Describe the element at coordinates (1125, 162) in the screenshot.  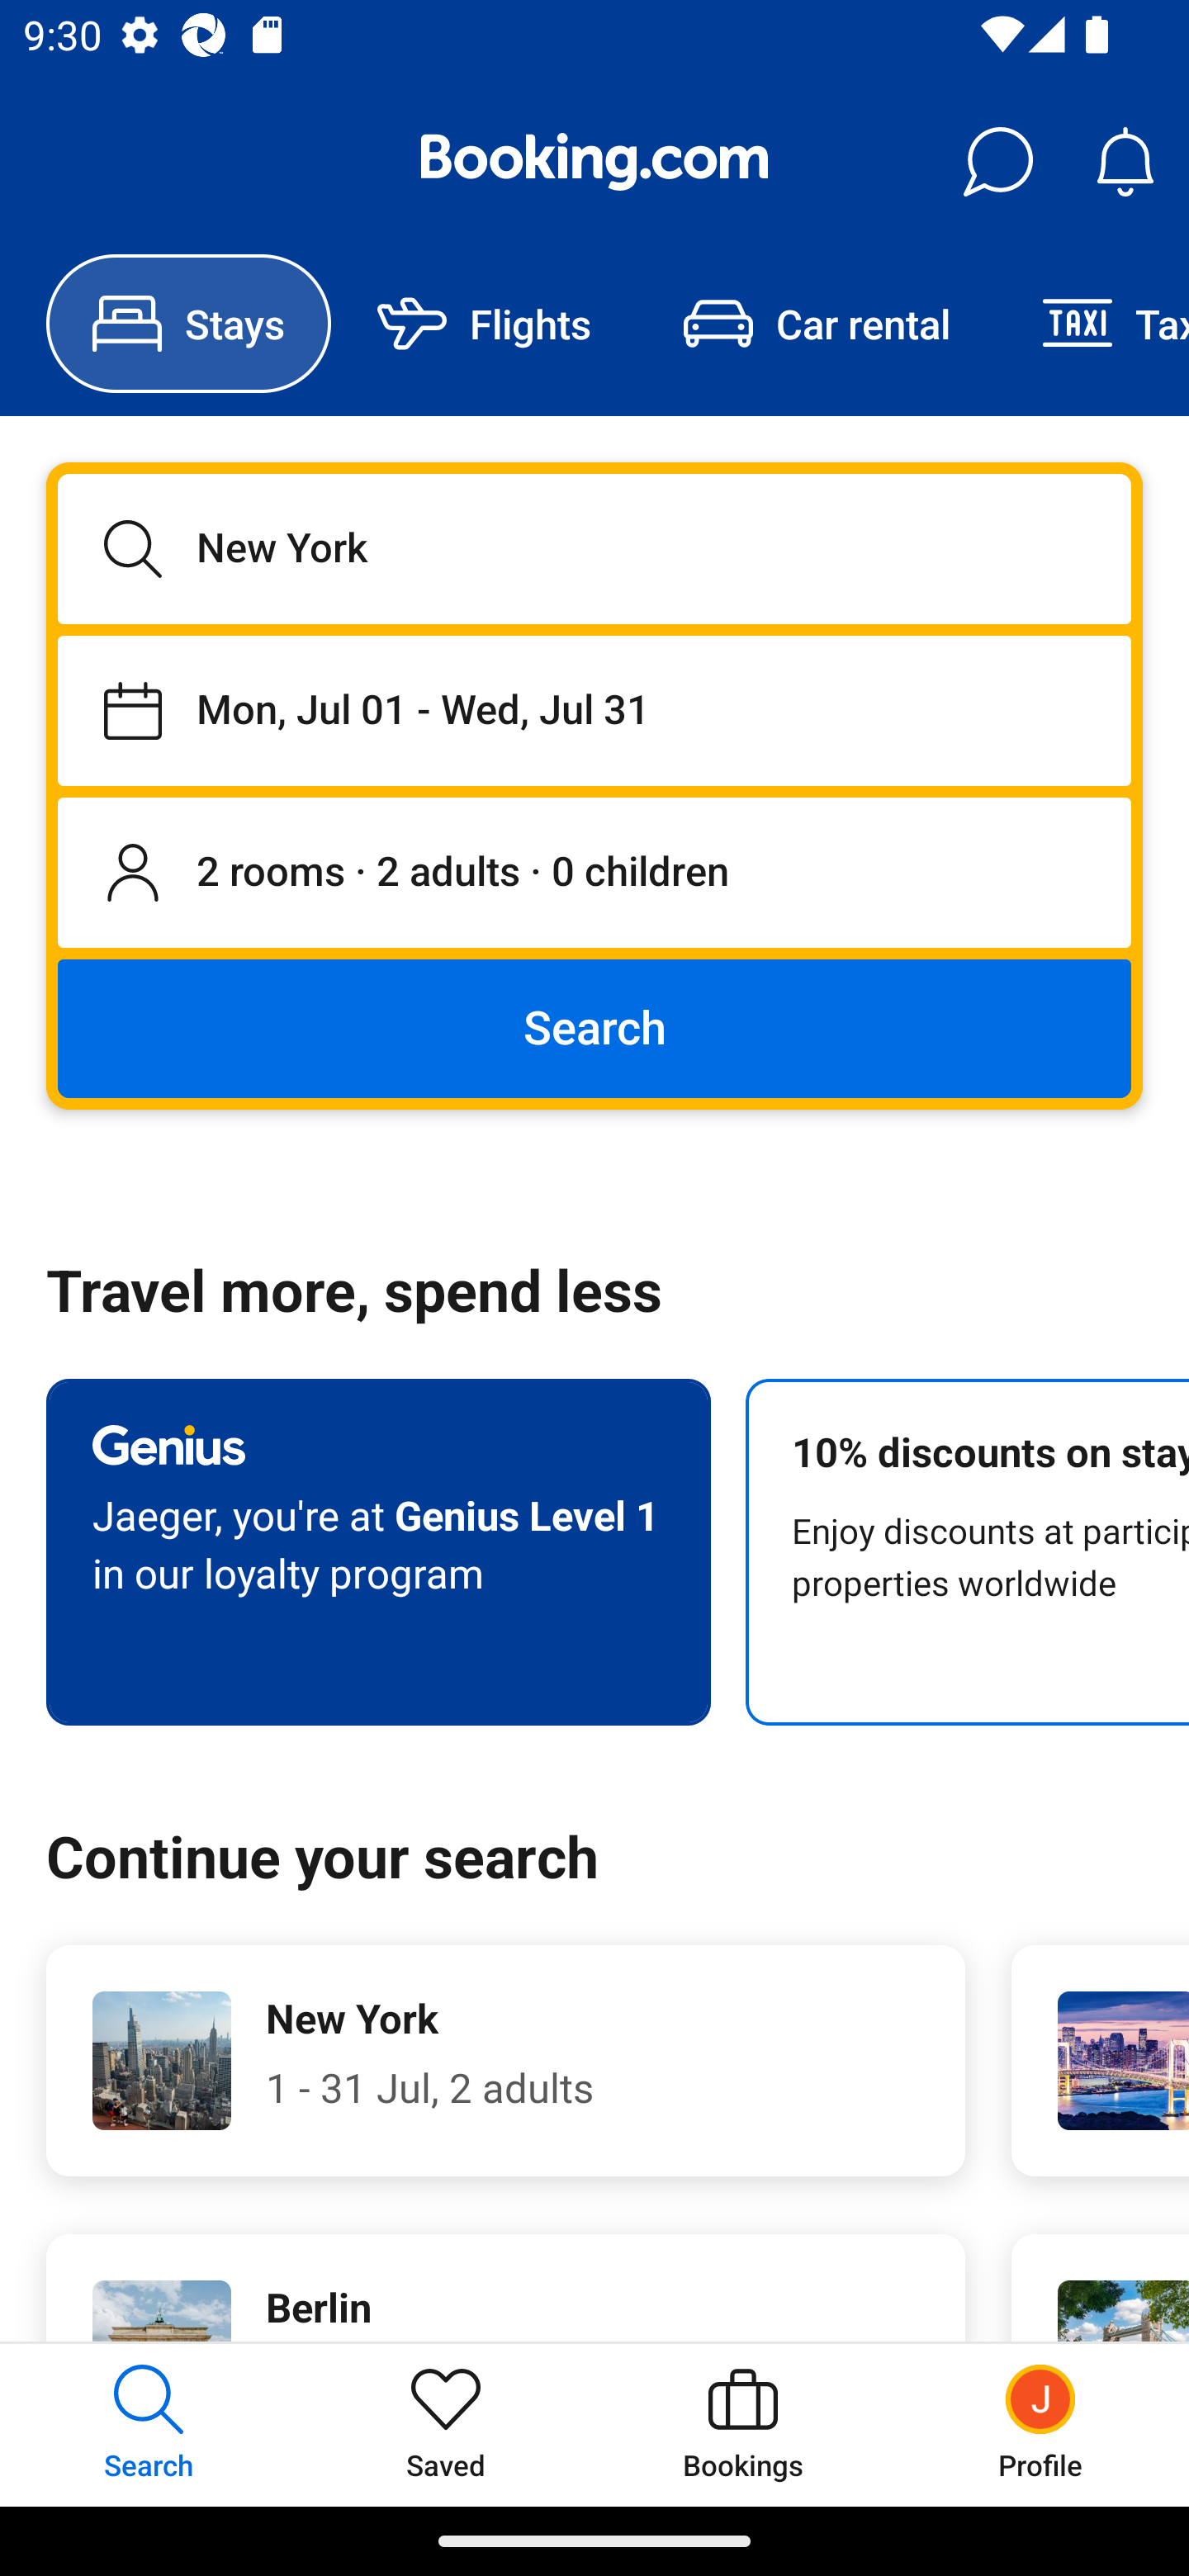
I see `Notifications` at that location.